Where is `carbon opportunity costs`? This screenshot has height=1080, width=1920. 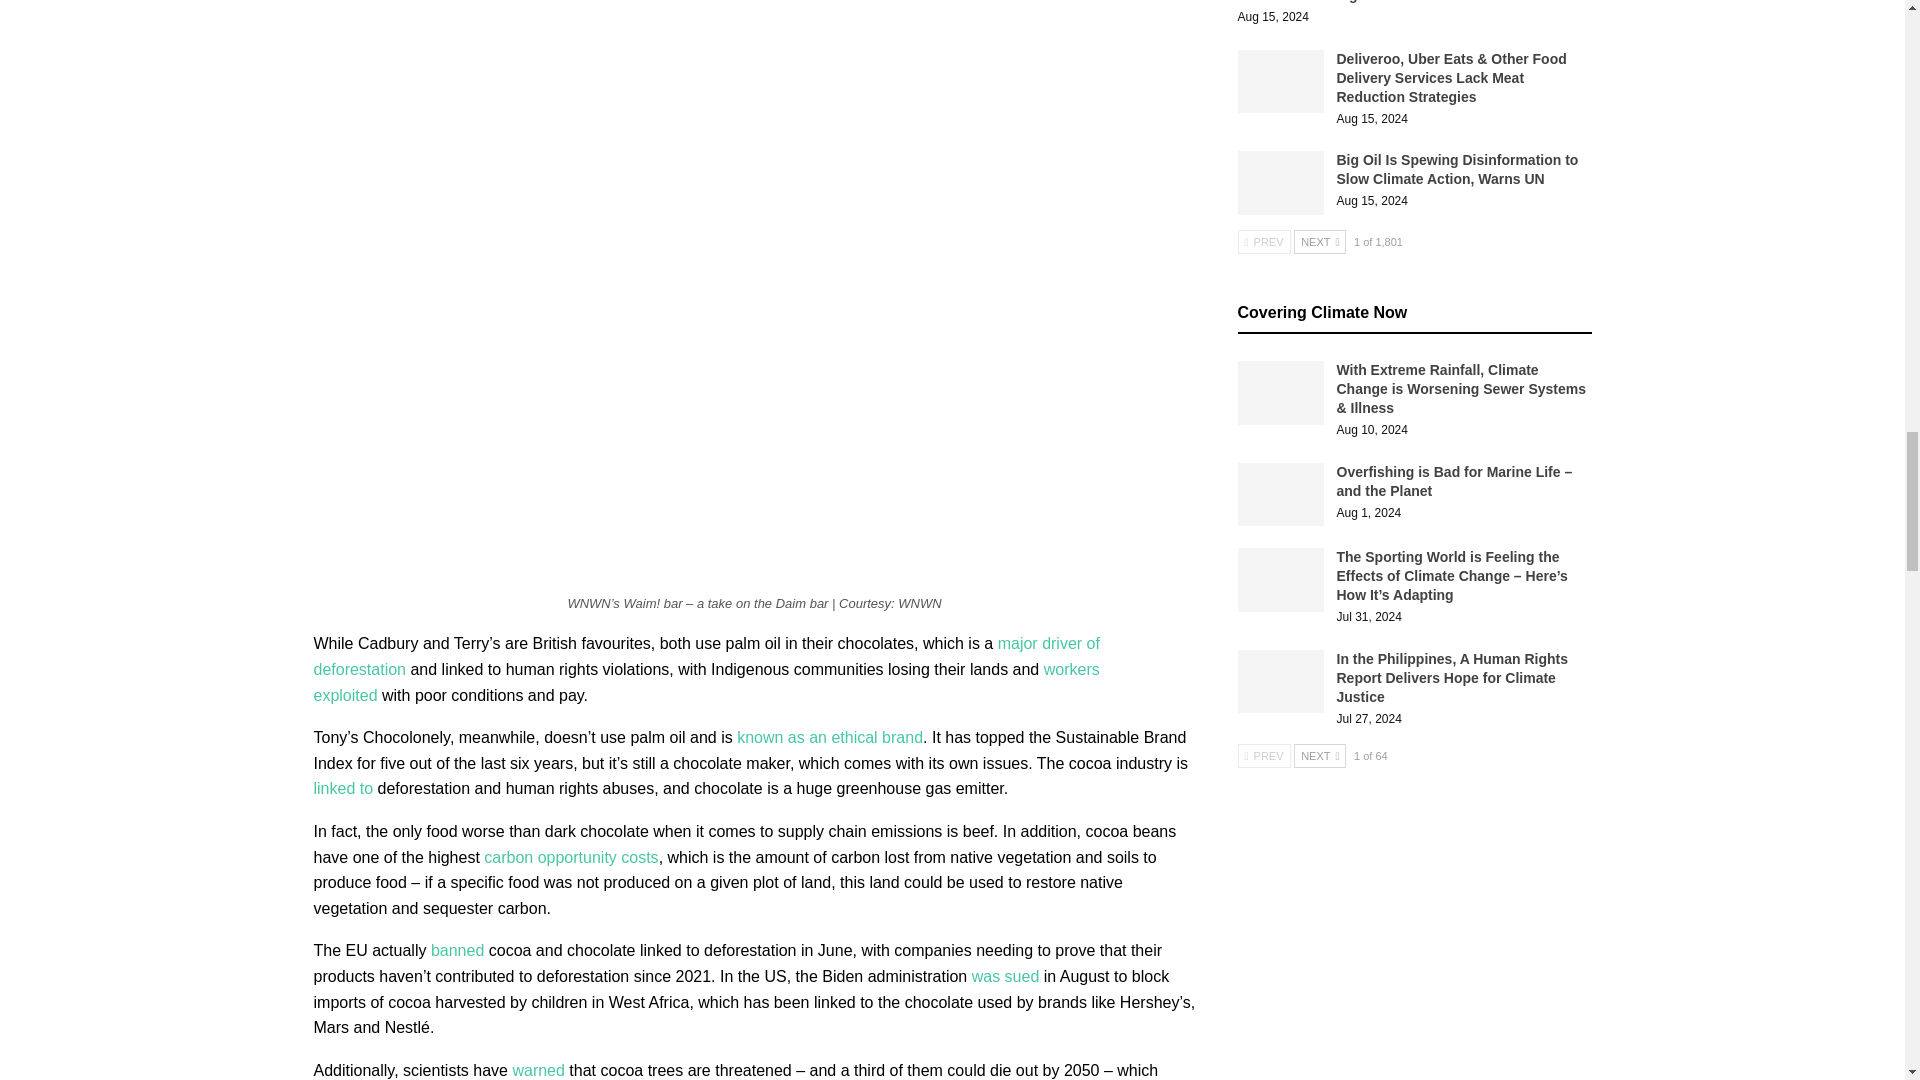
carbon opportunity costs is located at coordinates (570, 857).